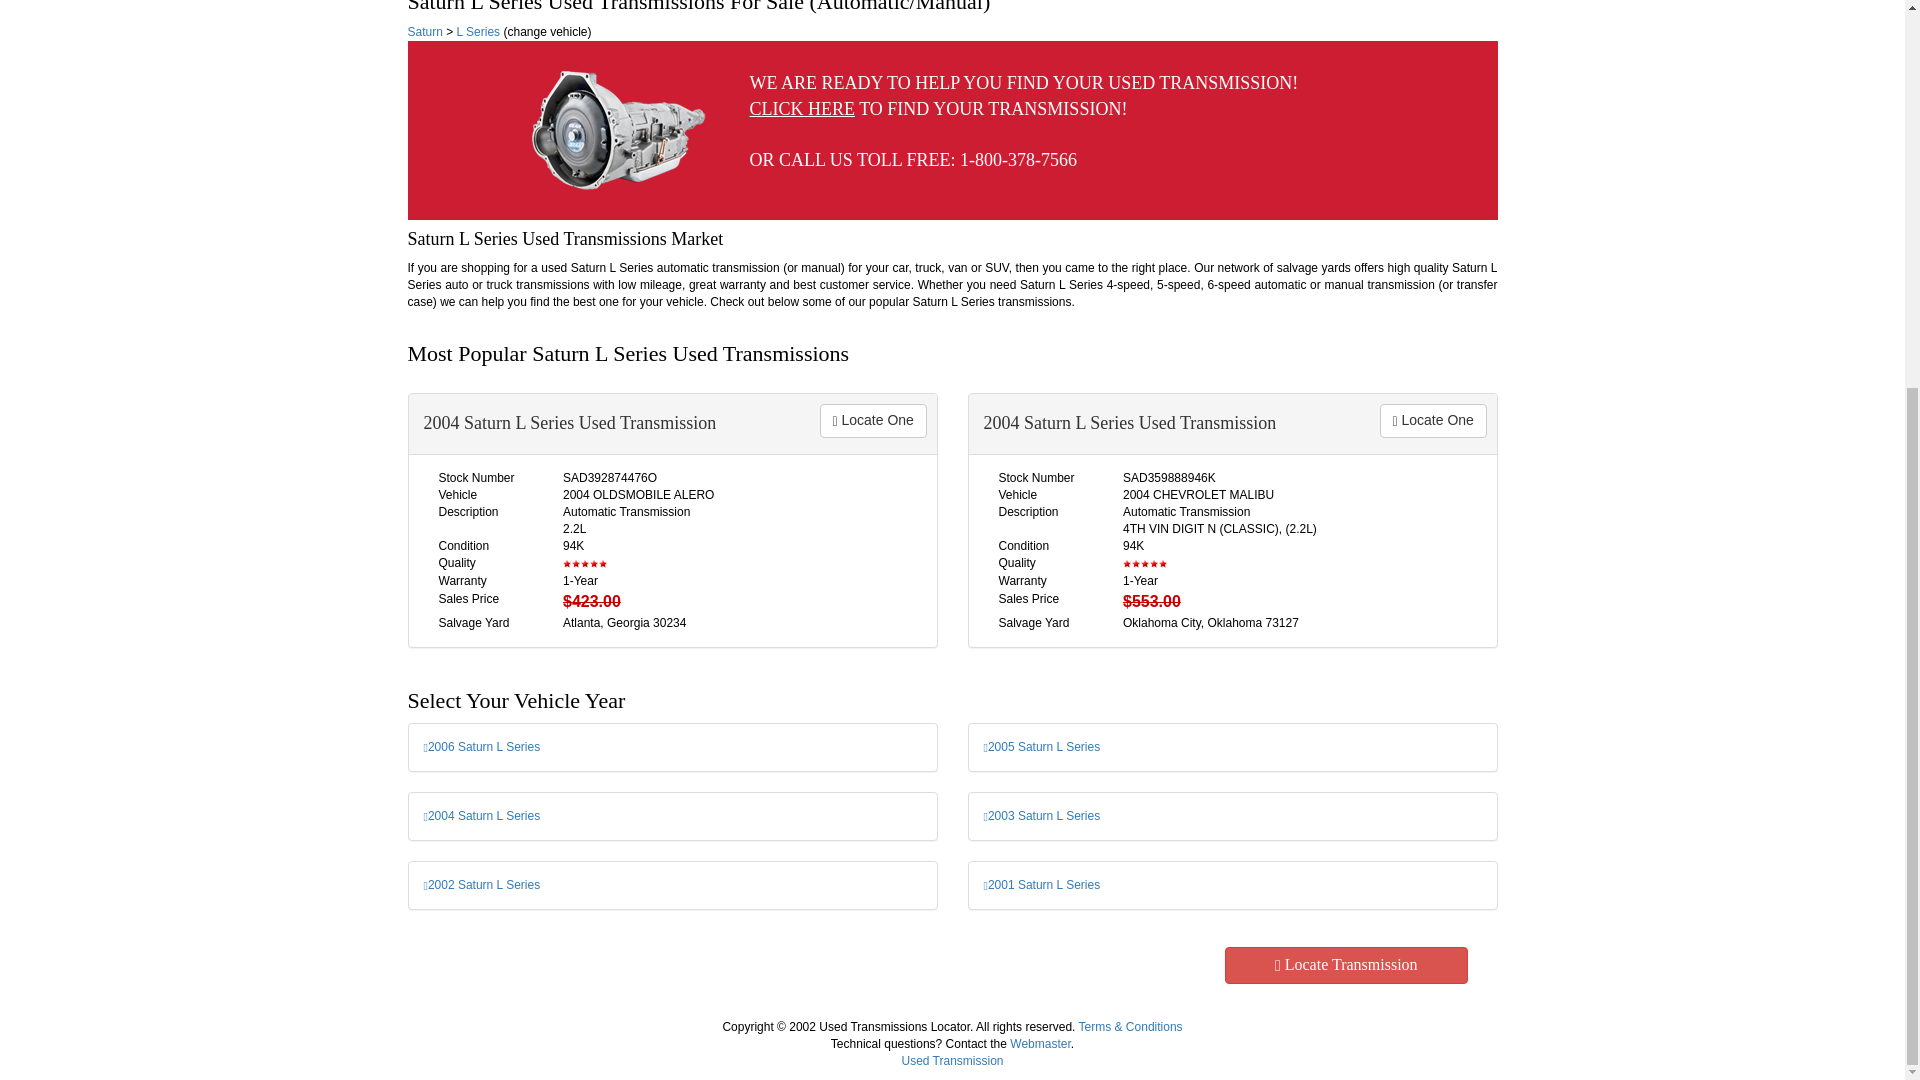 The width and height of the screenshot is (1920, 1080). I want to click on  Locate One, so click(1433, 420).